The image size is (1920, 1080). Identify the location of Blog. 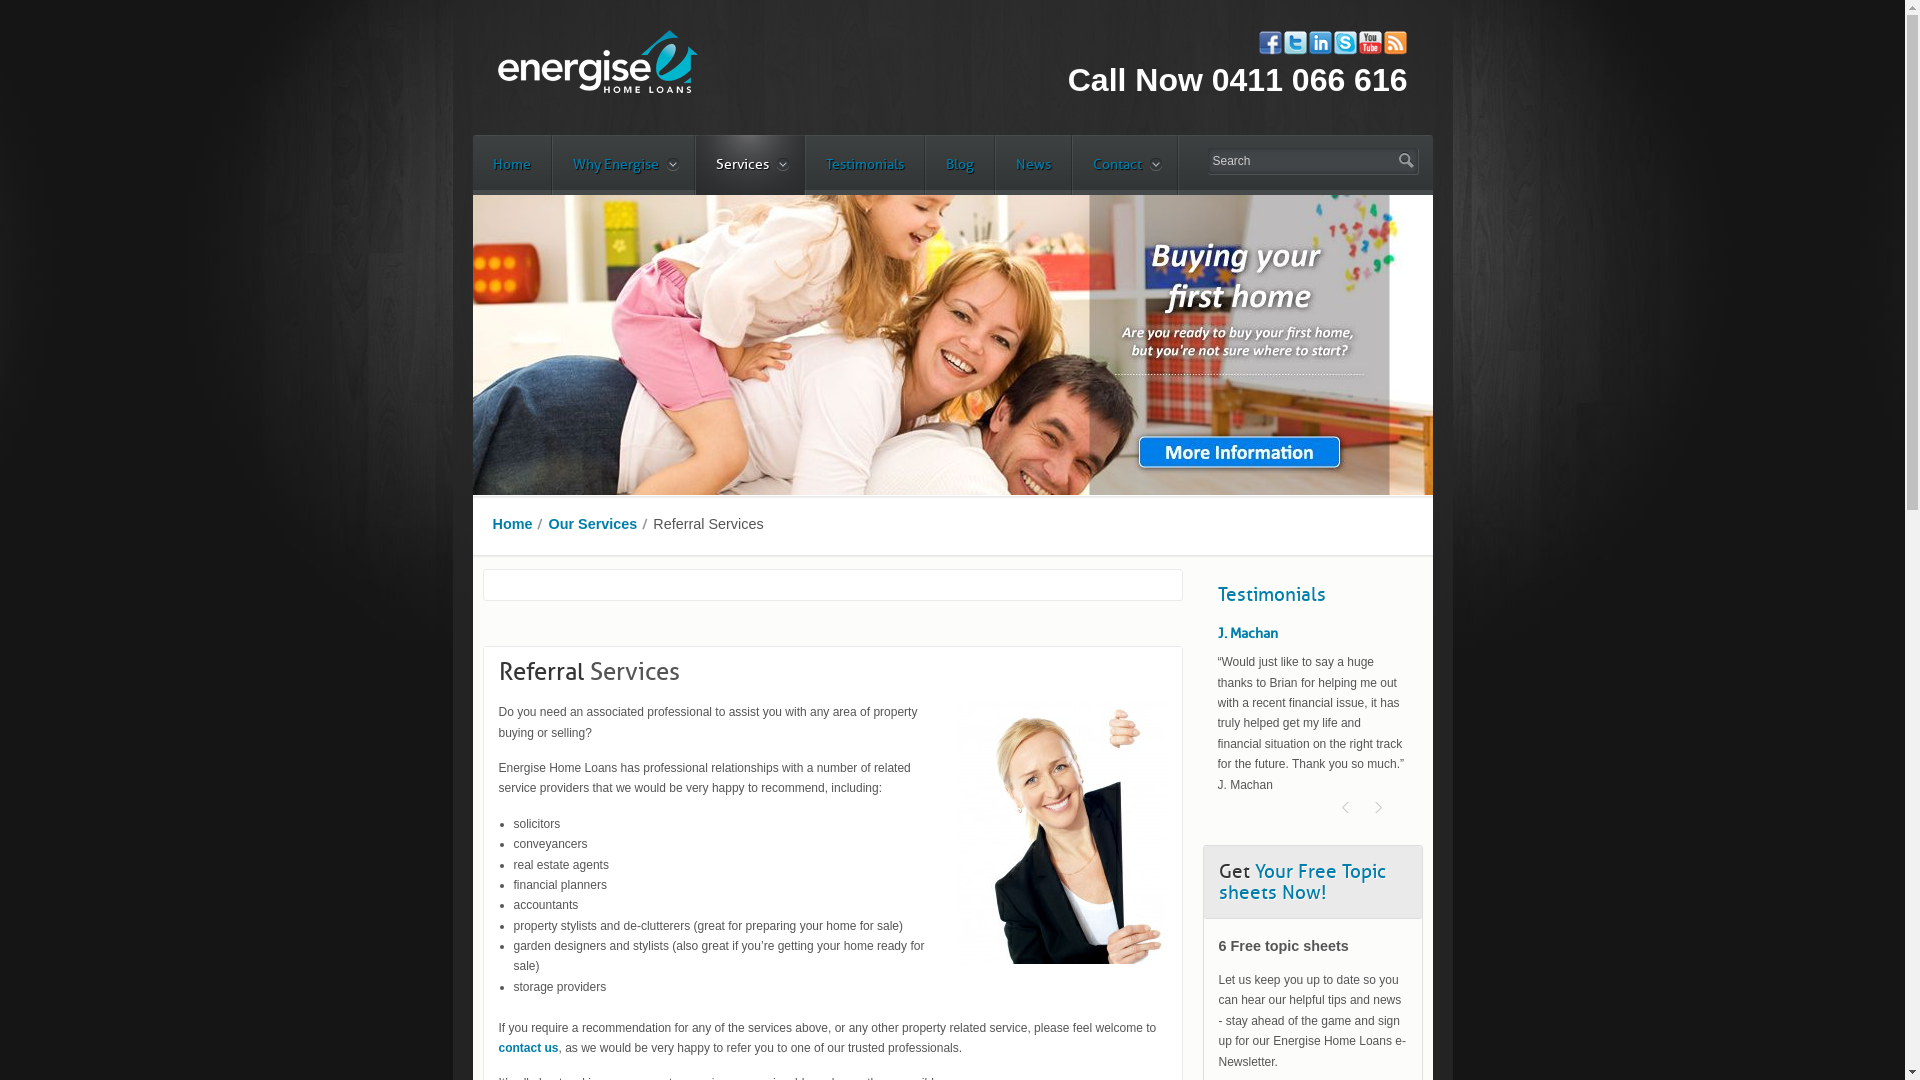
(960, 165).